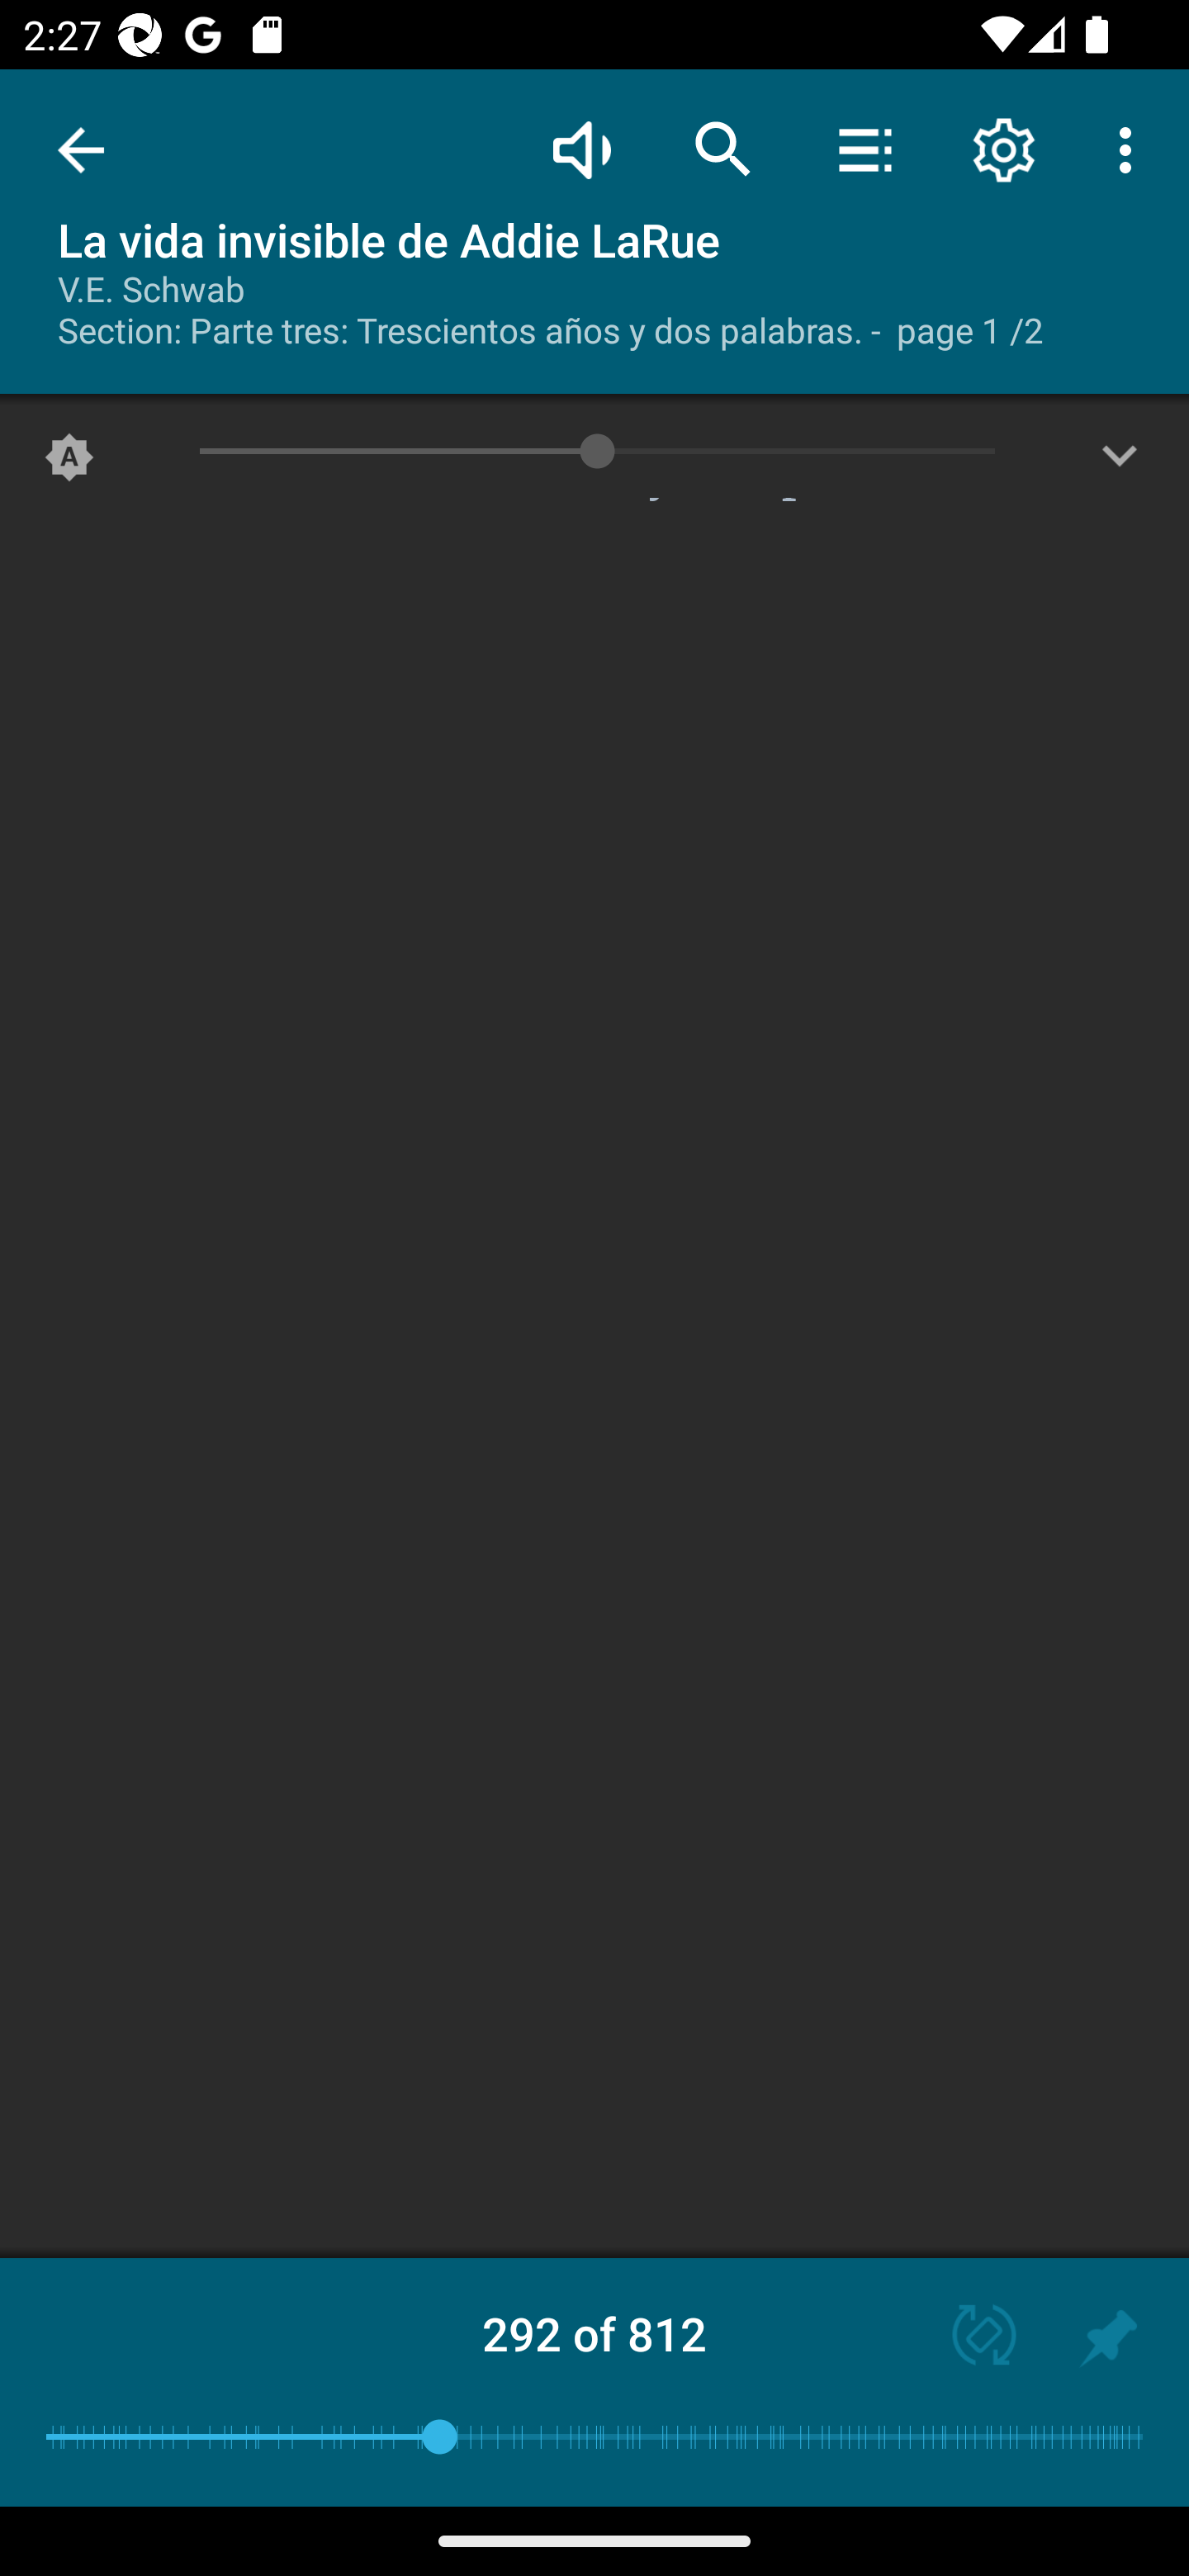 The width and height of the screenshot is (1189, 2576). What do you see at coordinates (1120, 463) in the screenshot?
I see `Screen brightness settings` at bounding box center [1120, 463].